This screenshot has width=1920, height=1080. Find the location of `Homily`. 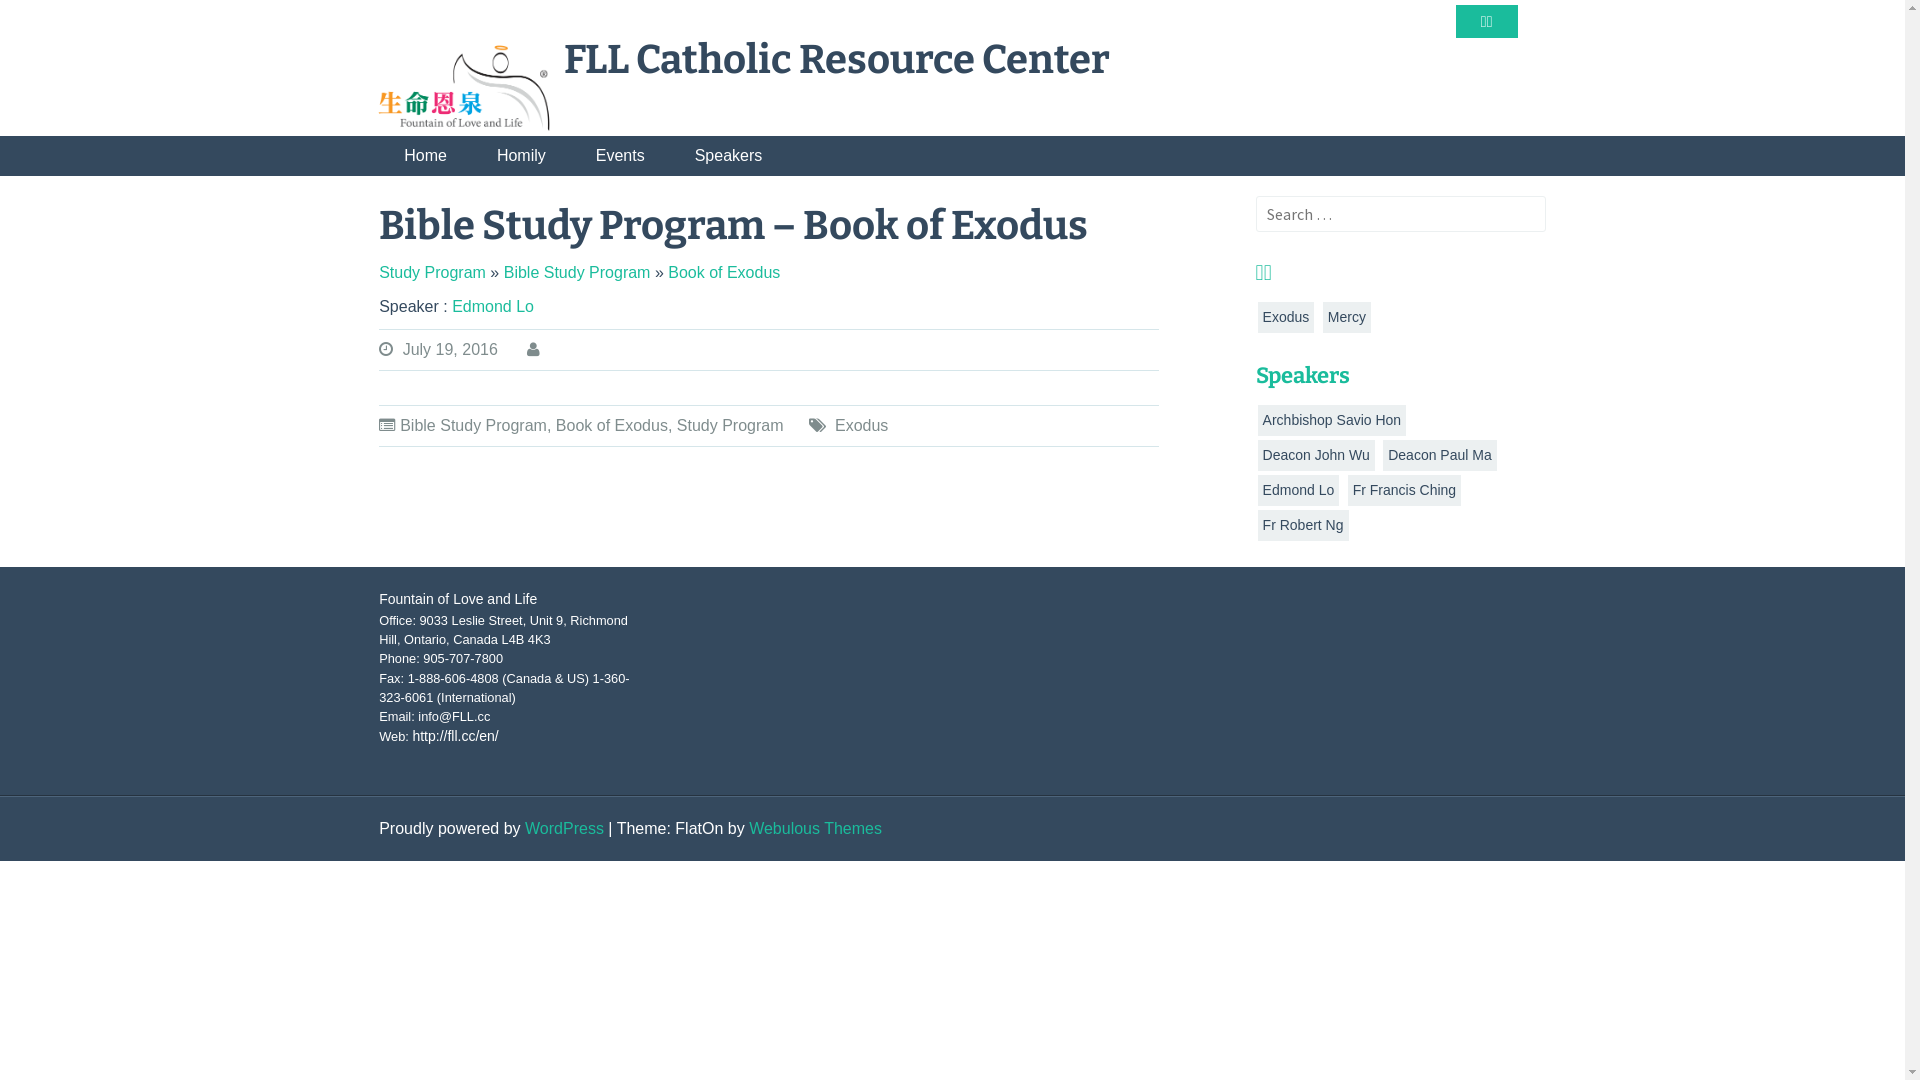

Homily is located at coordinates (522, 156).